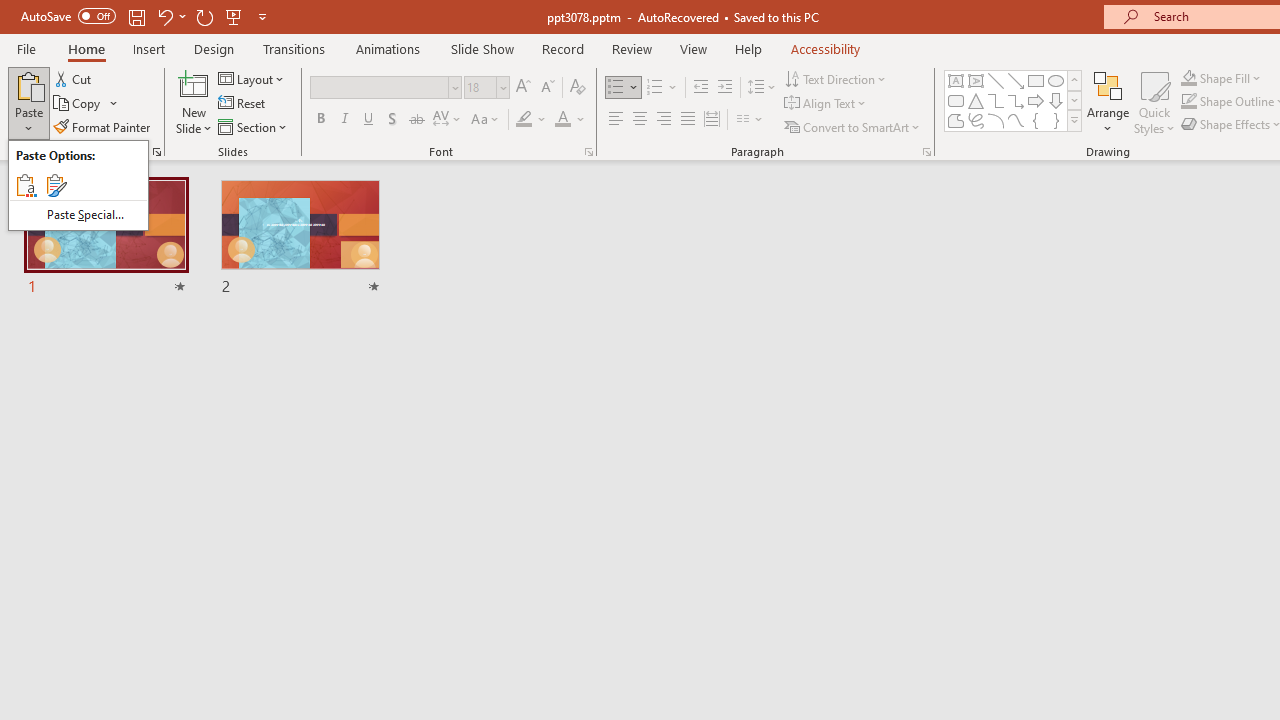 Image resolution: width=1280 pixels, height=720 pixels. Describe the element at coordinates (28, 102) in the screenshot. I see `Paste` at that location.